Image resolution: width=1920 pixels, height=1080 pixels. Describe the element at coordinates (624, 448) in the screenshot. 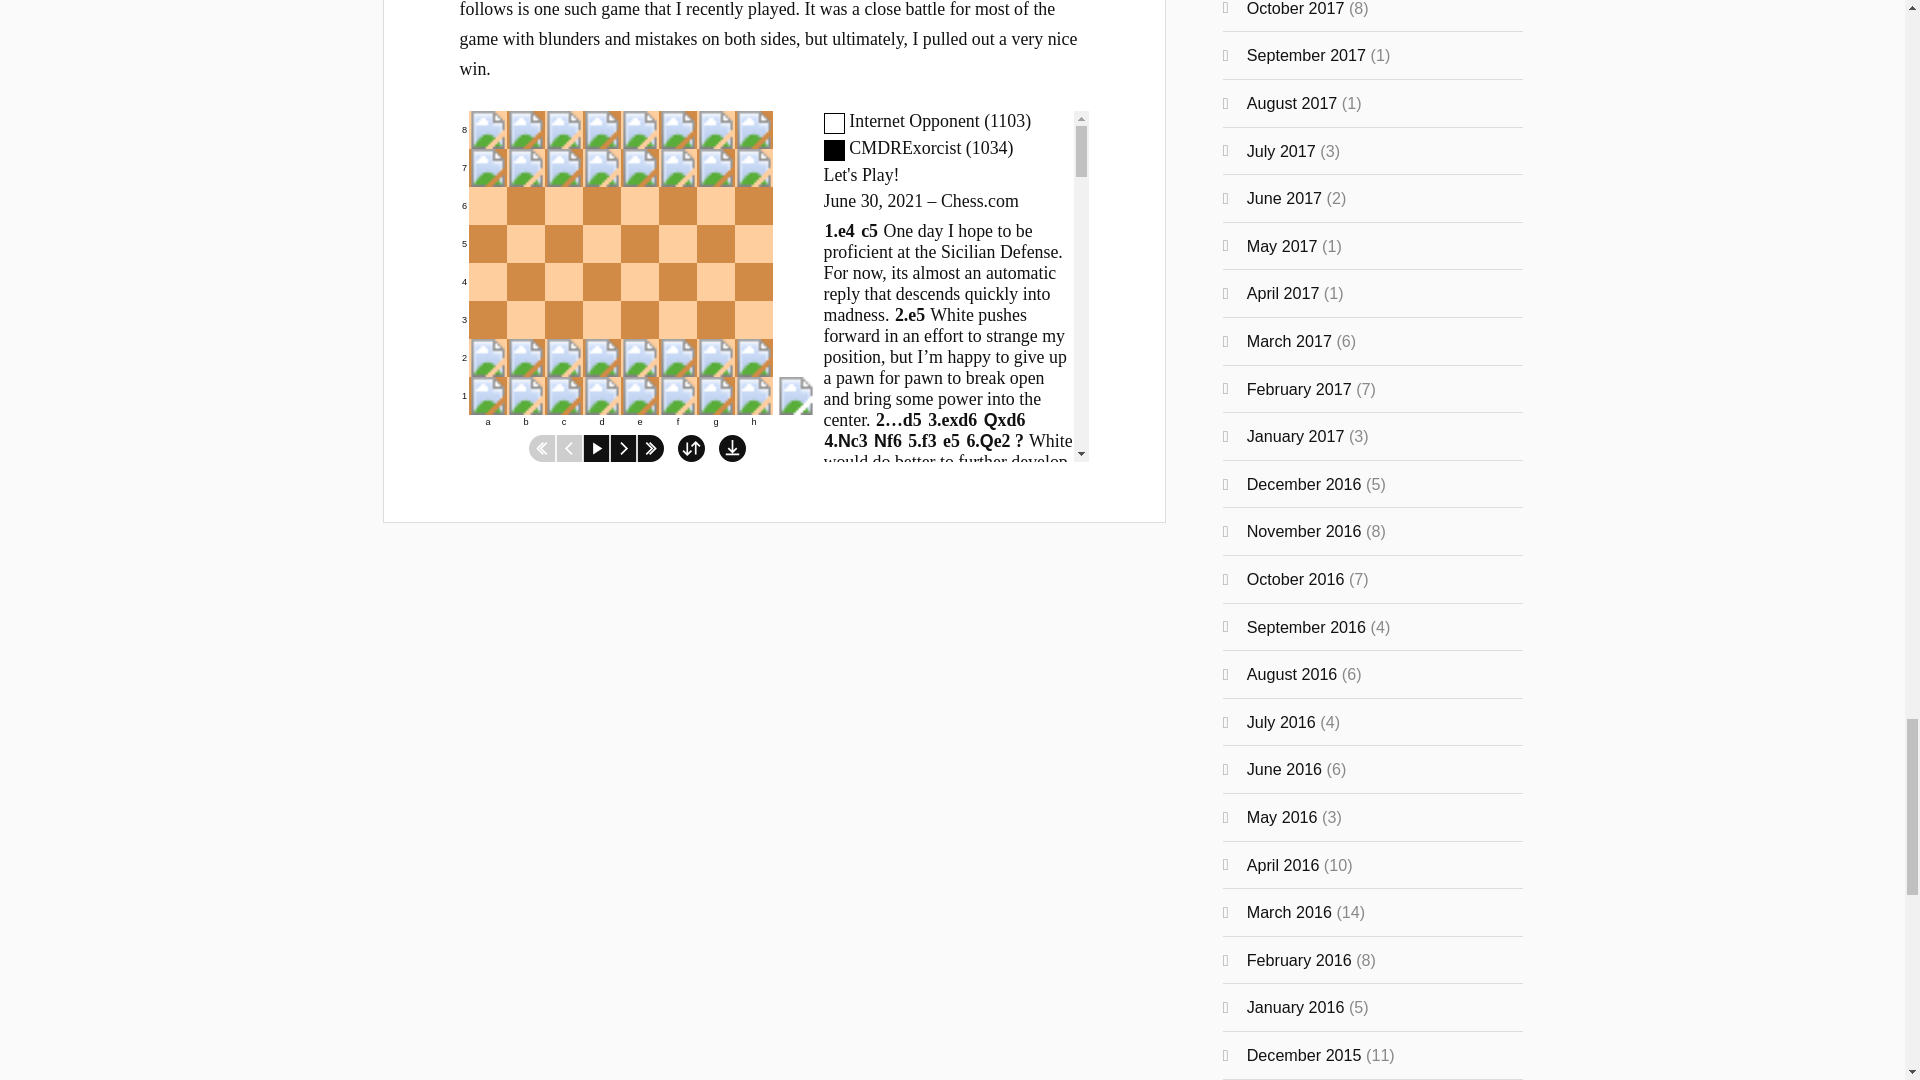

I see `Go to the beginning of the game` at that location.